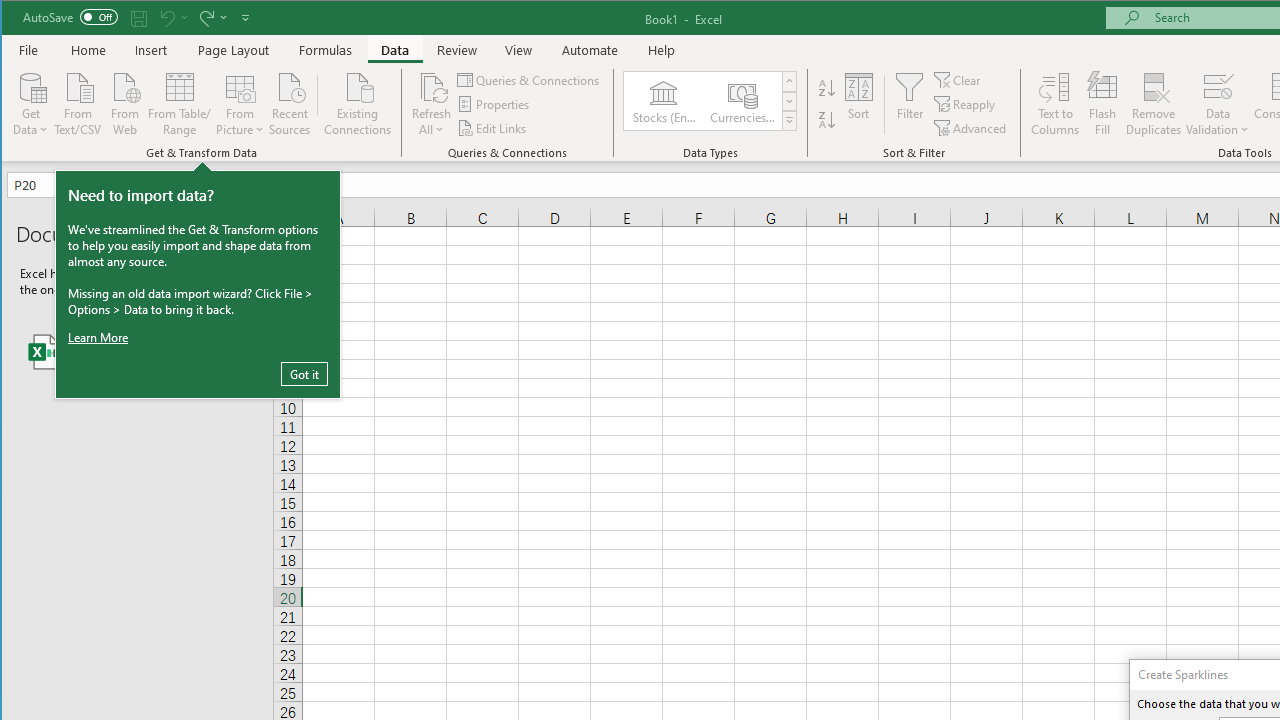 The width and height of the screenshot is (1280, 720). What do you see at coordinates (590, 50) in the screenshot?
I see `Automate` at bounding box center [590, 50].